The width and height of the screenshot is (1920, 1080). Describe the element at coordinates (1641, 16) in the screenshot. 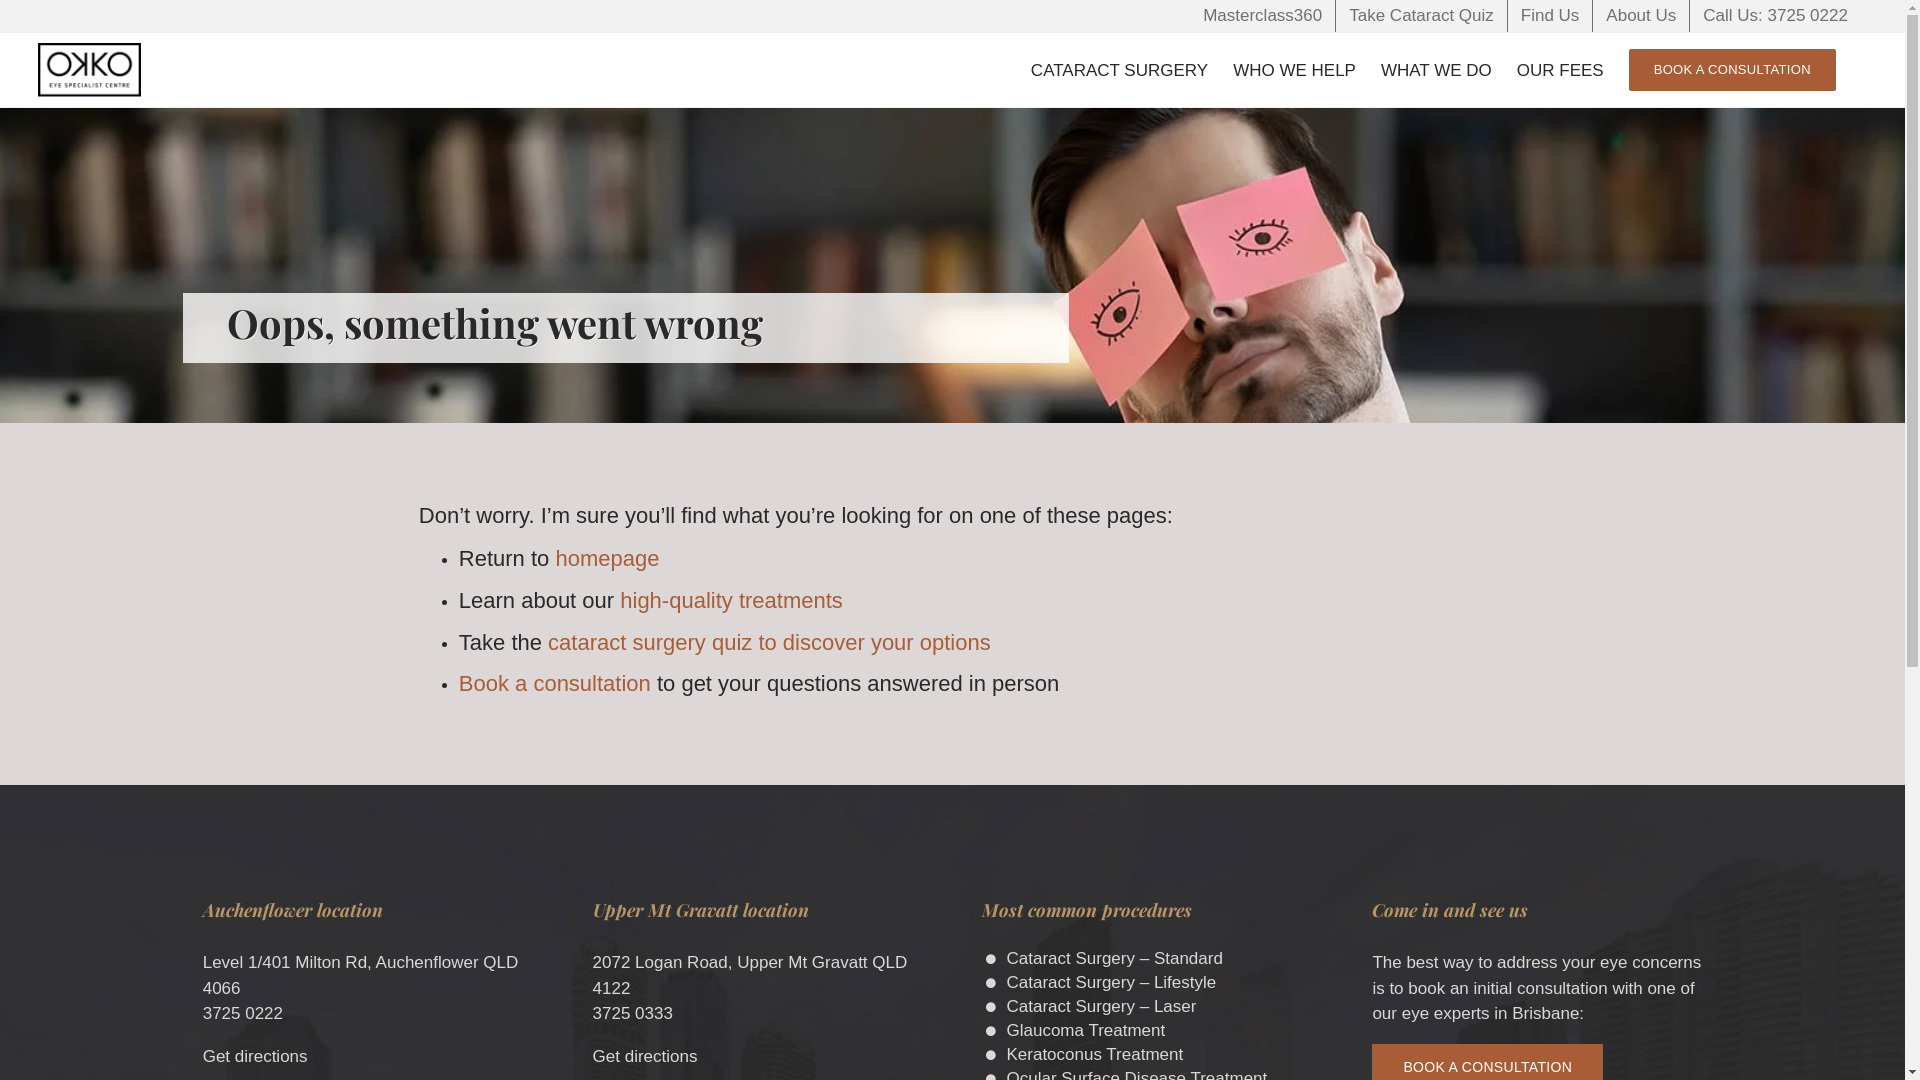

I see `About Us` at that location.